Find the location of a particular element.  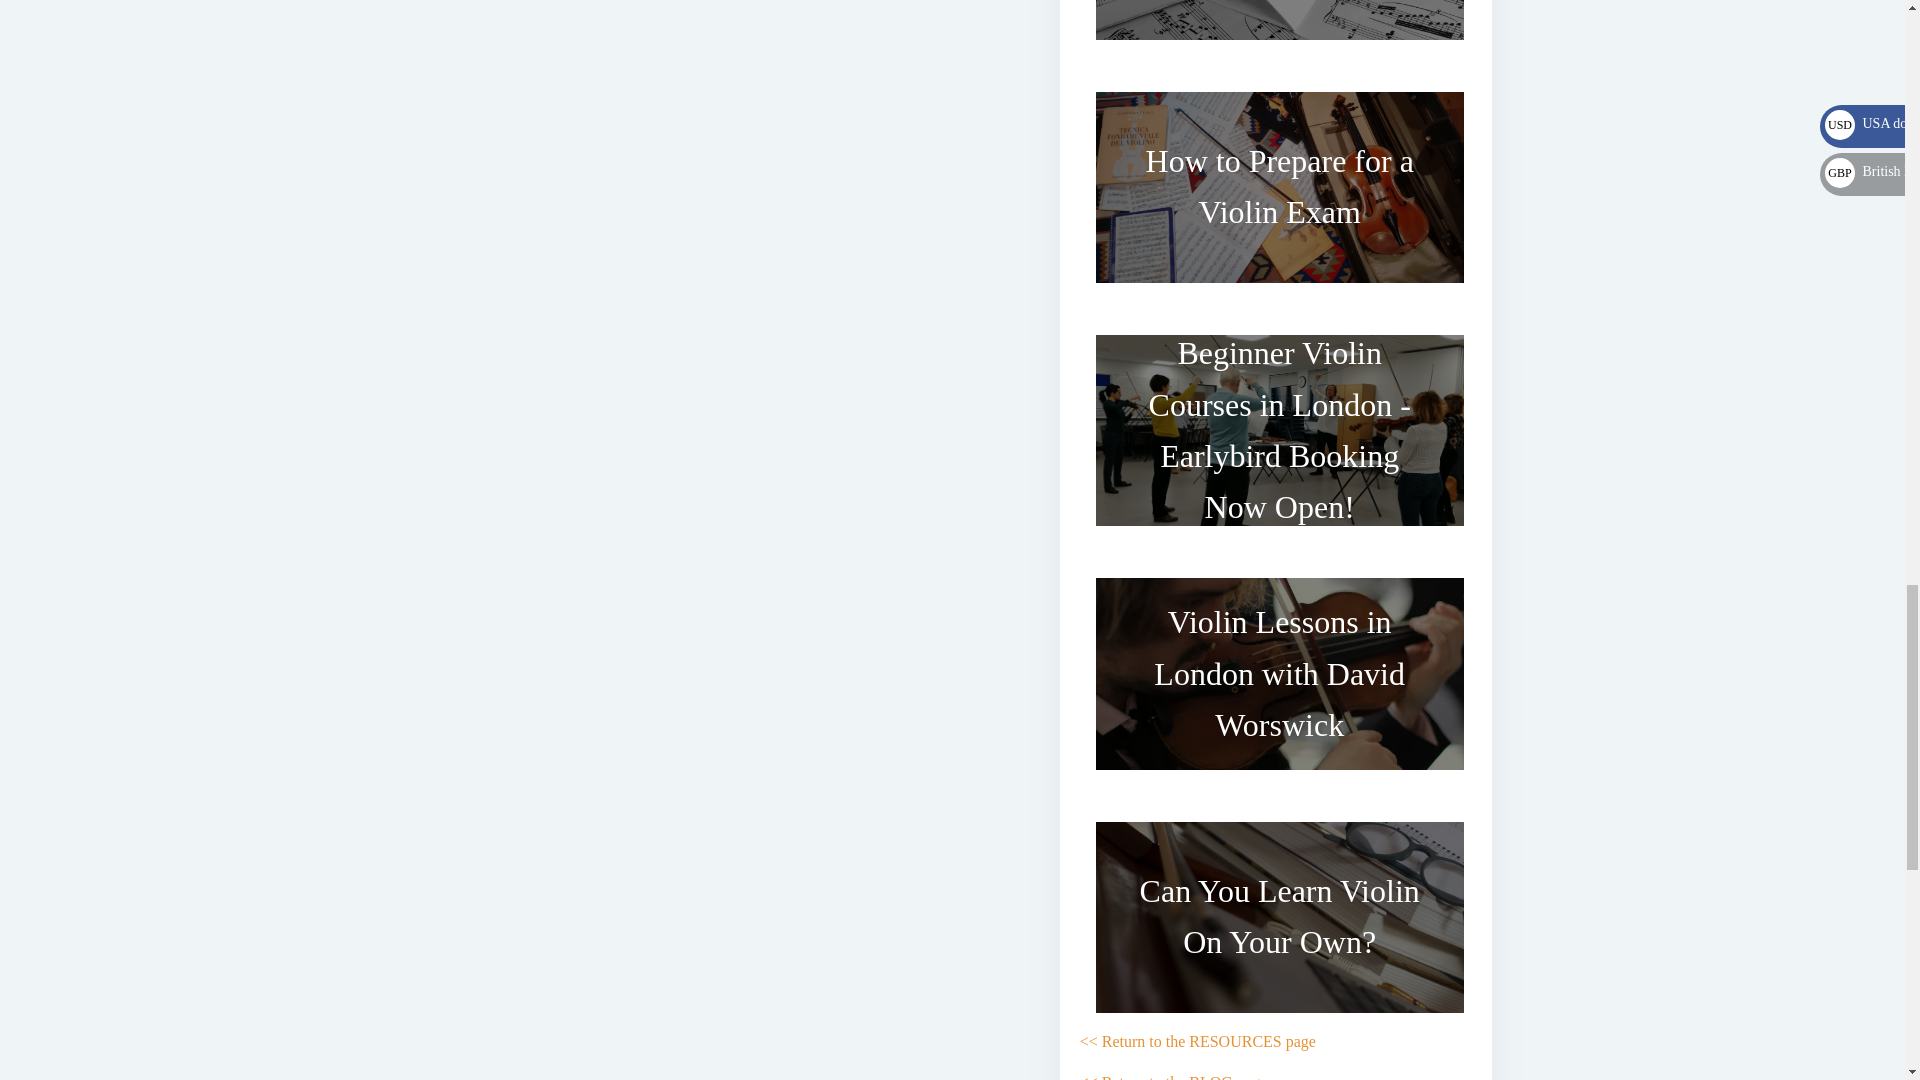

Violin Lessons in London with David Worswick is located at coordinates (1280, 673).